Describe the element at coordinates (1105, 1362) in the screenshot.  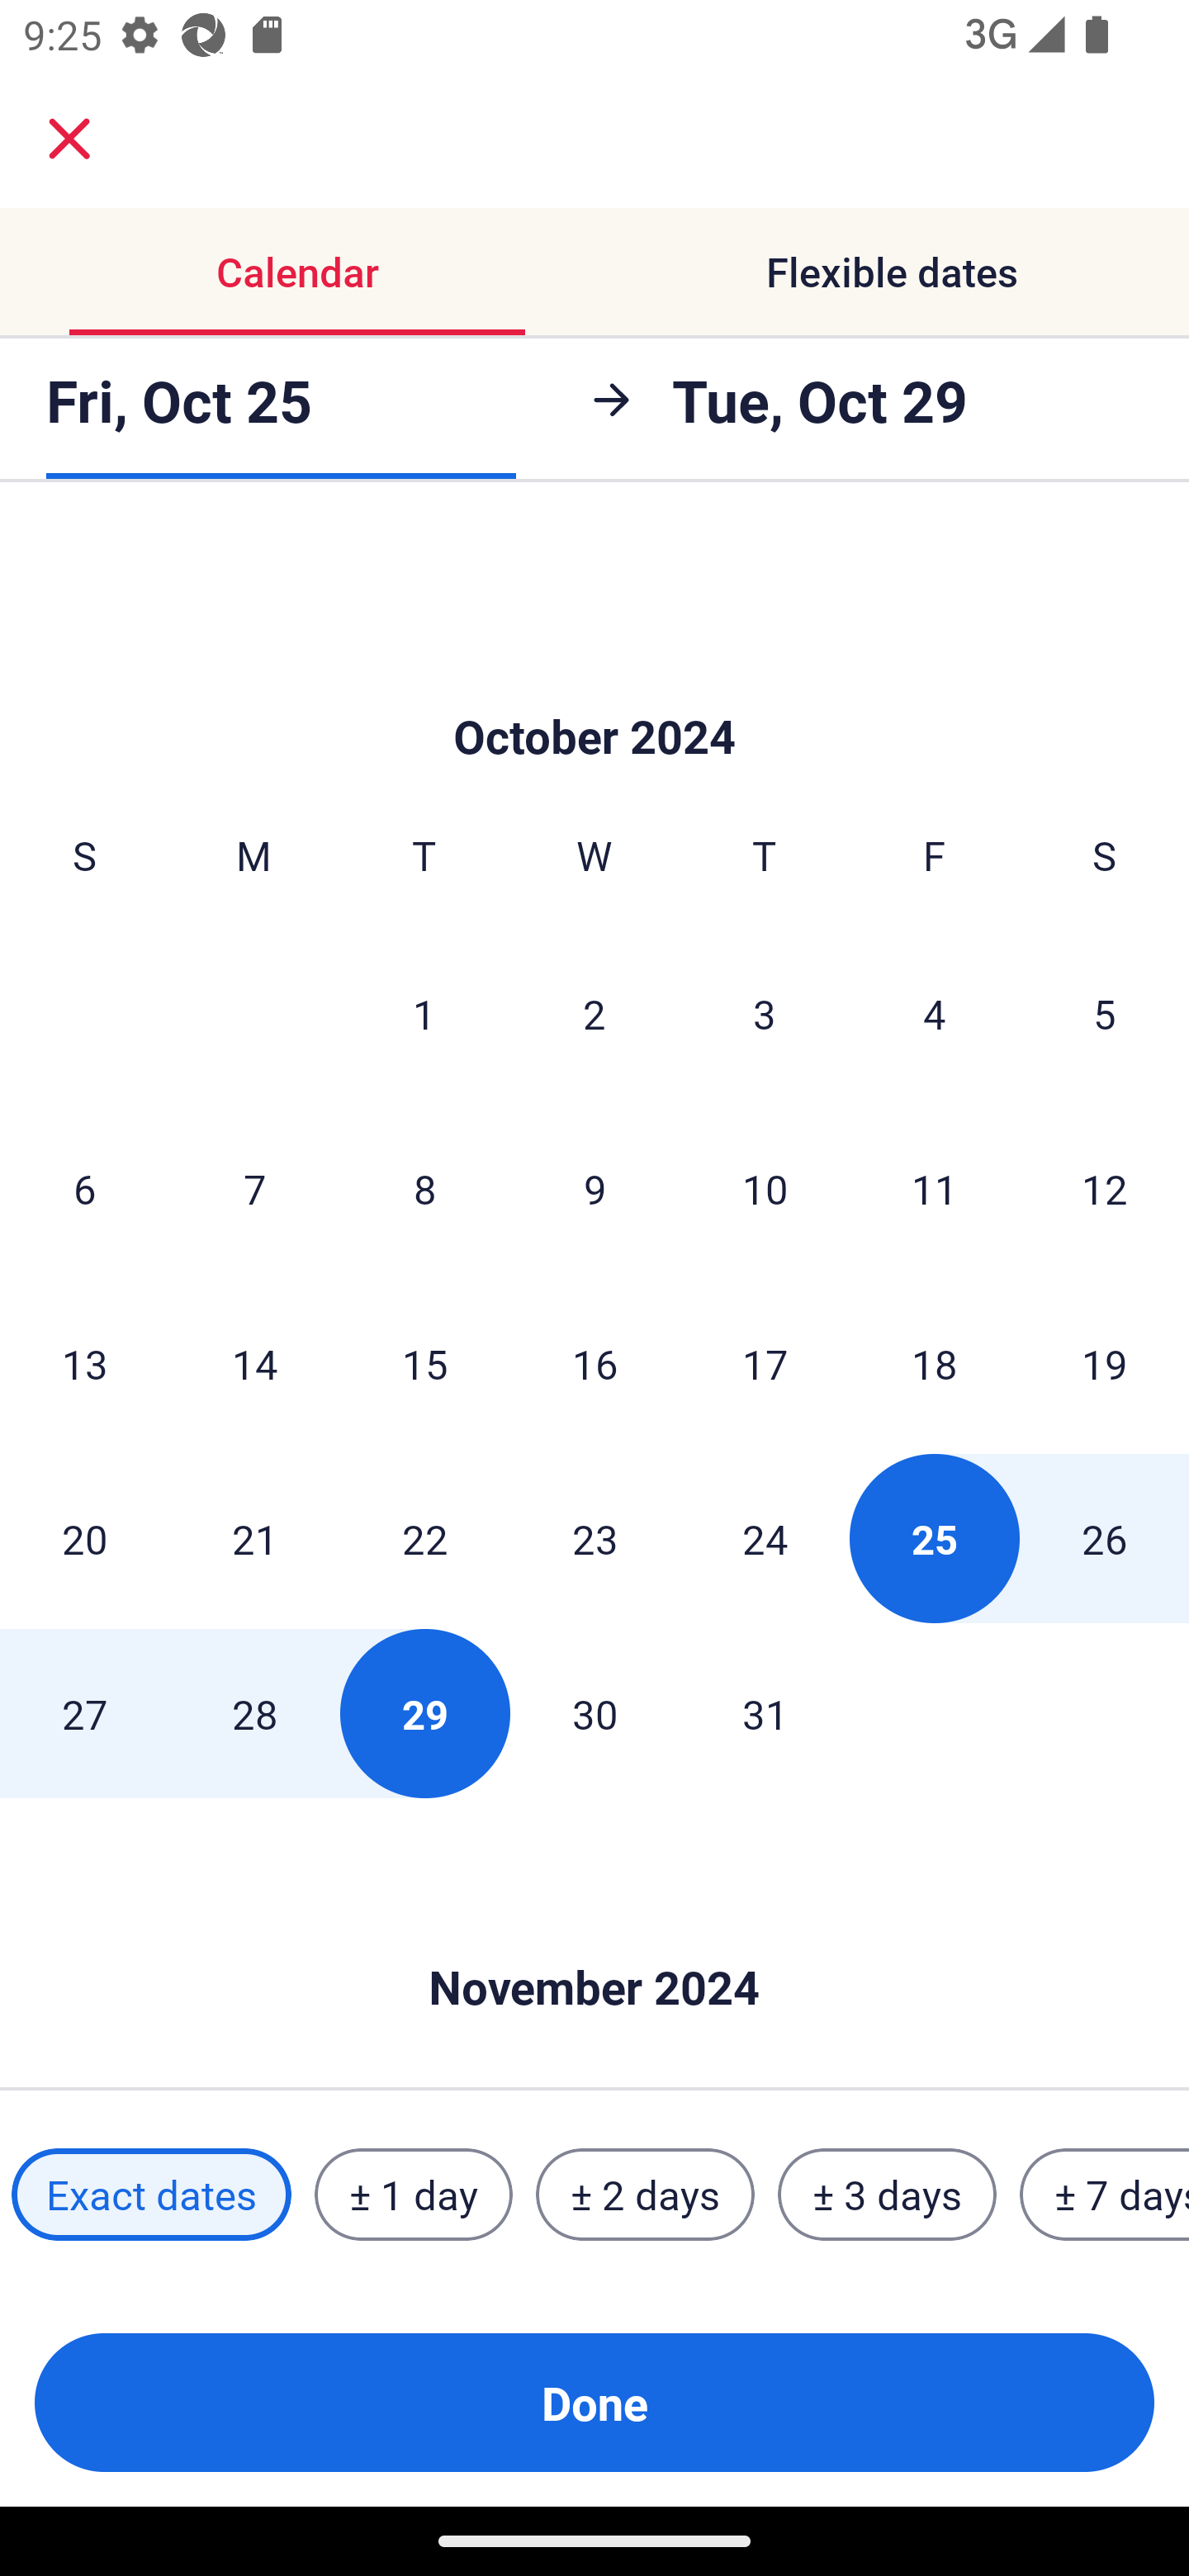
I see `19 Saturday, October 19, 2024` at that location.